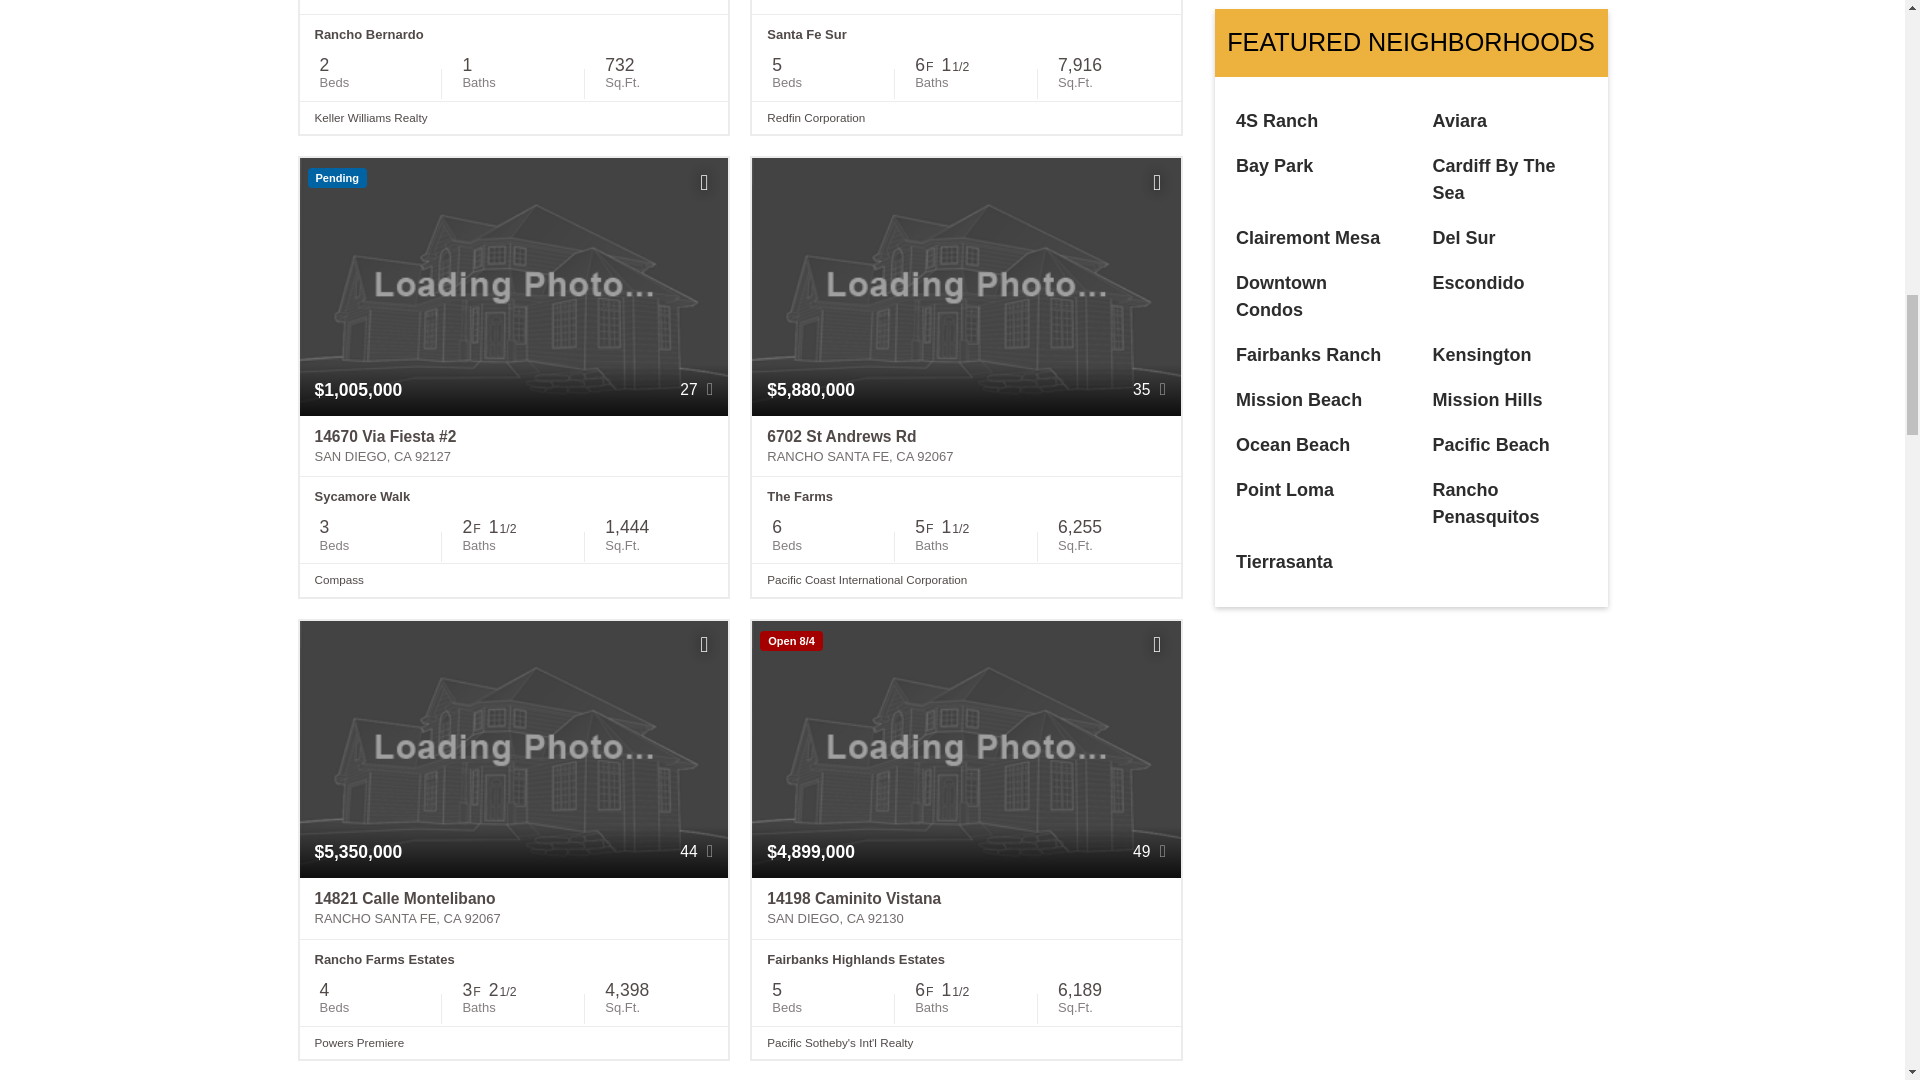  Describe the element at coordinates (966, 8) in the screenshot. I see `6841 Poco Lago Rancho Santa Fe,  CA 92067` at that location.